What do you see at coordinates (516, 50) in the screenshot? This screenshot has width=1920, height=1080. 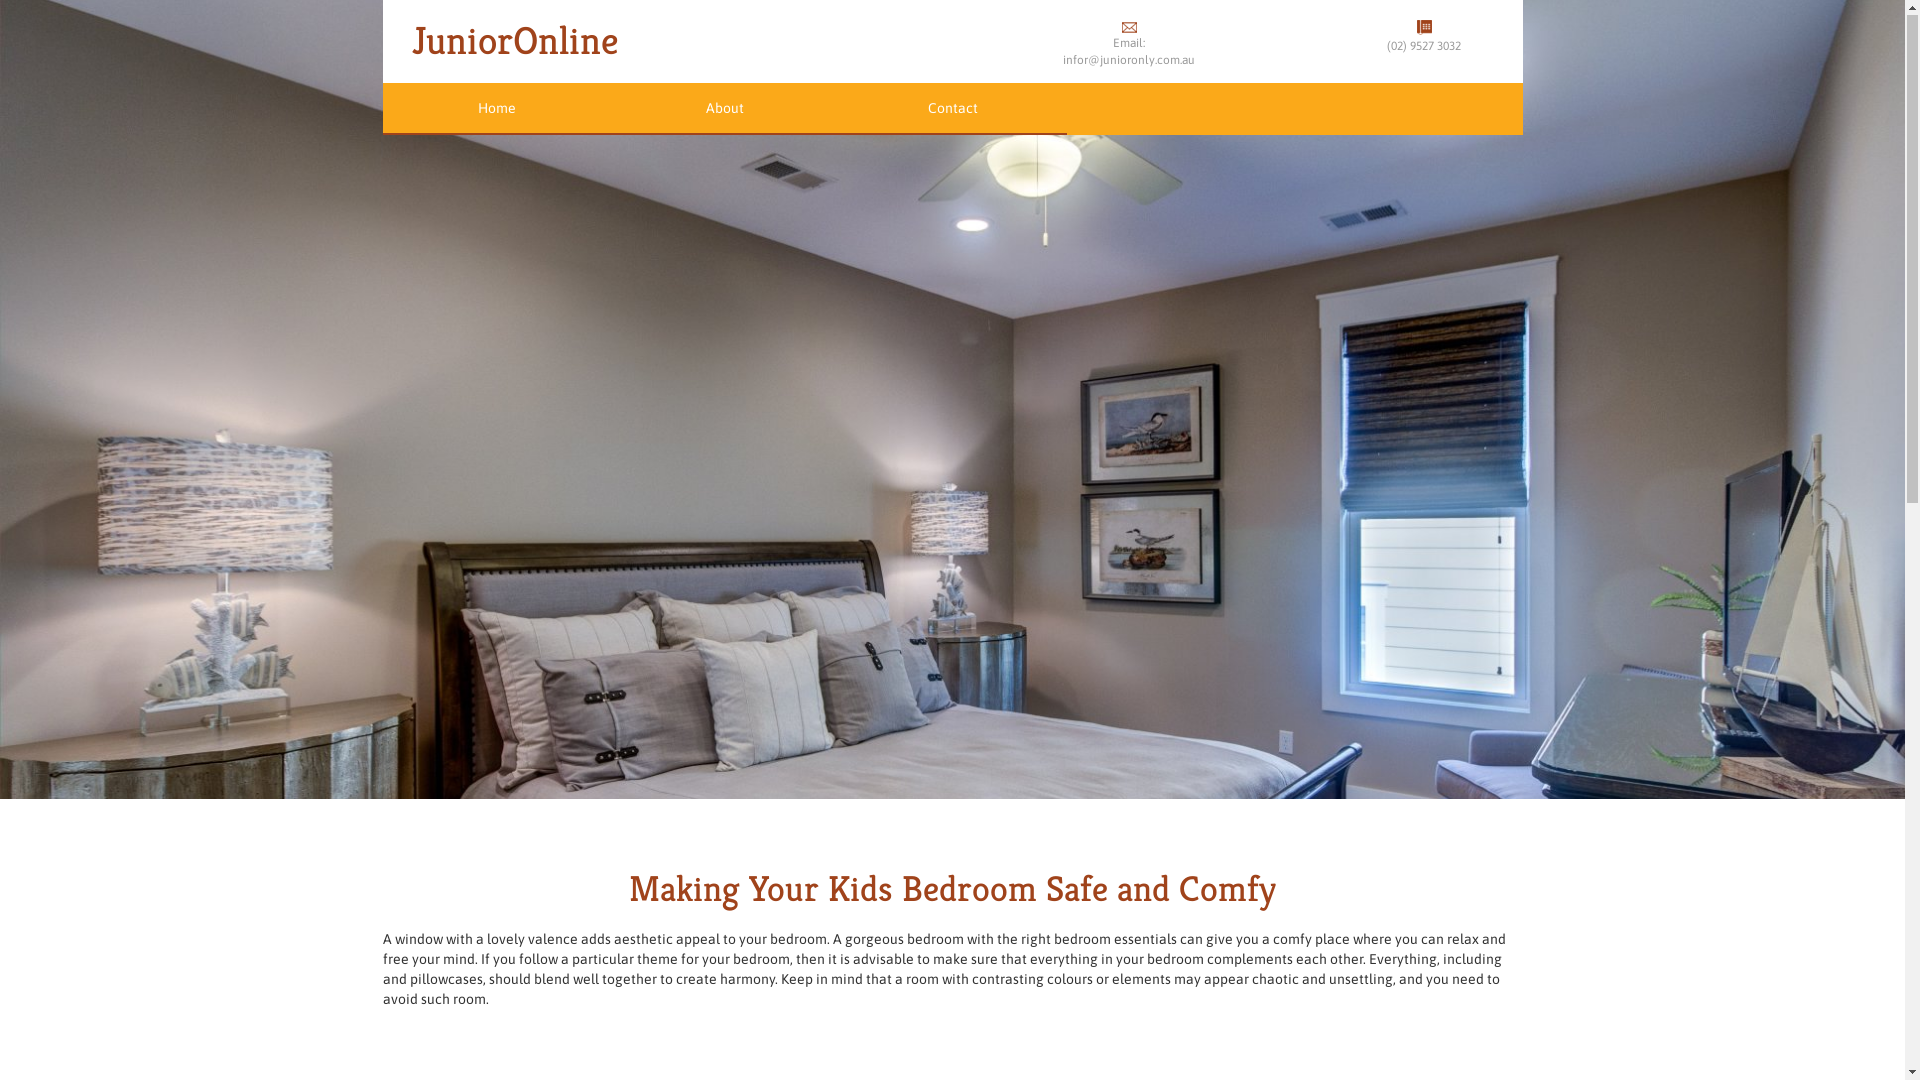 I see `JuniorOnline` at bounding box center [516, 50].